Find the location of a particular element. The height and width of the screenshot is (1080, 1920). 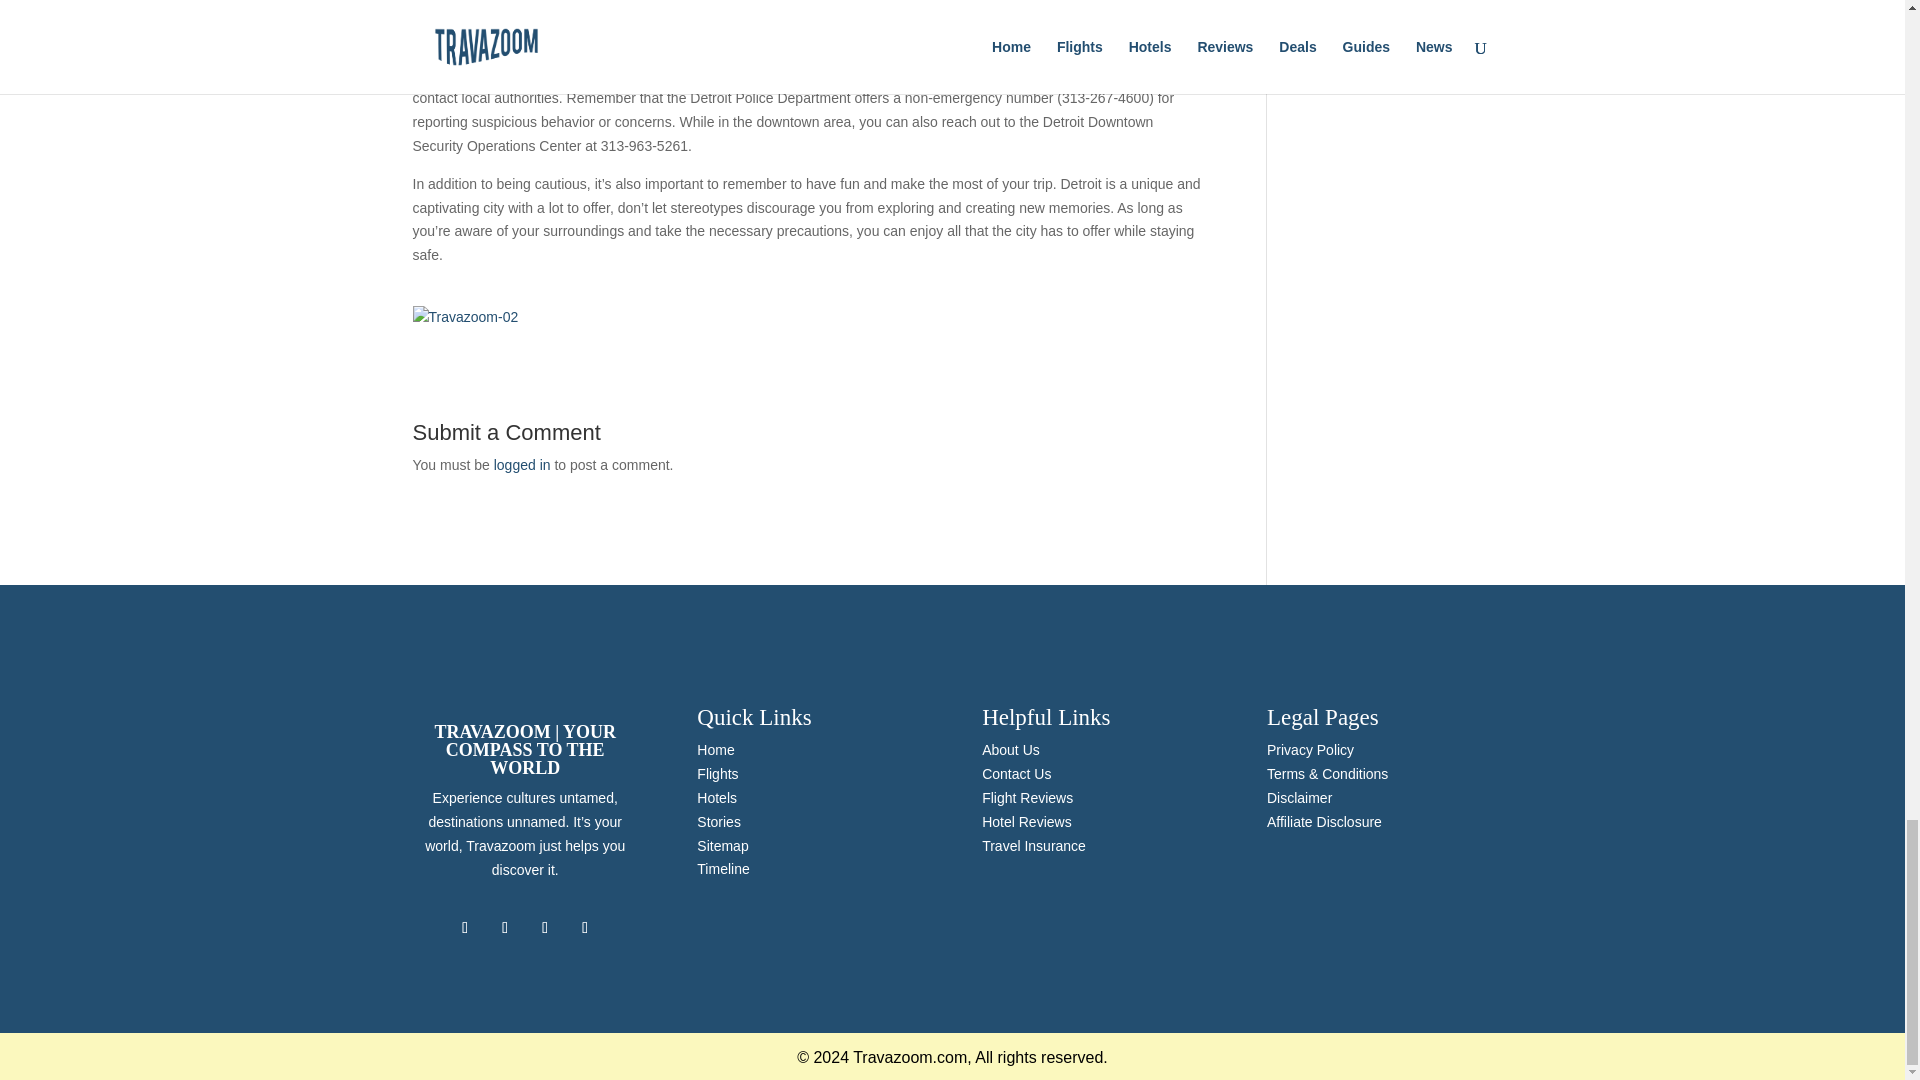

Privacy Policy is located at coordinates (1310, 750).